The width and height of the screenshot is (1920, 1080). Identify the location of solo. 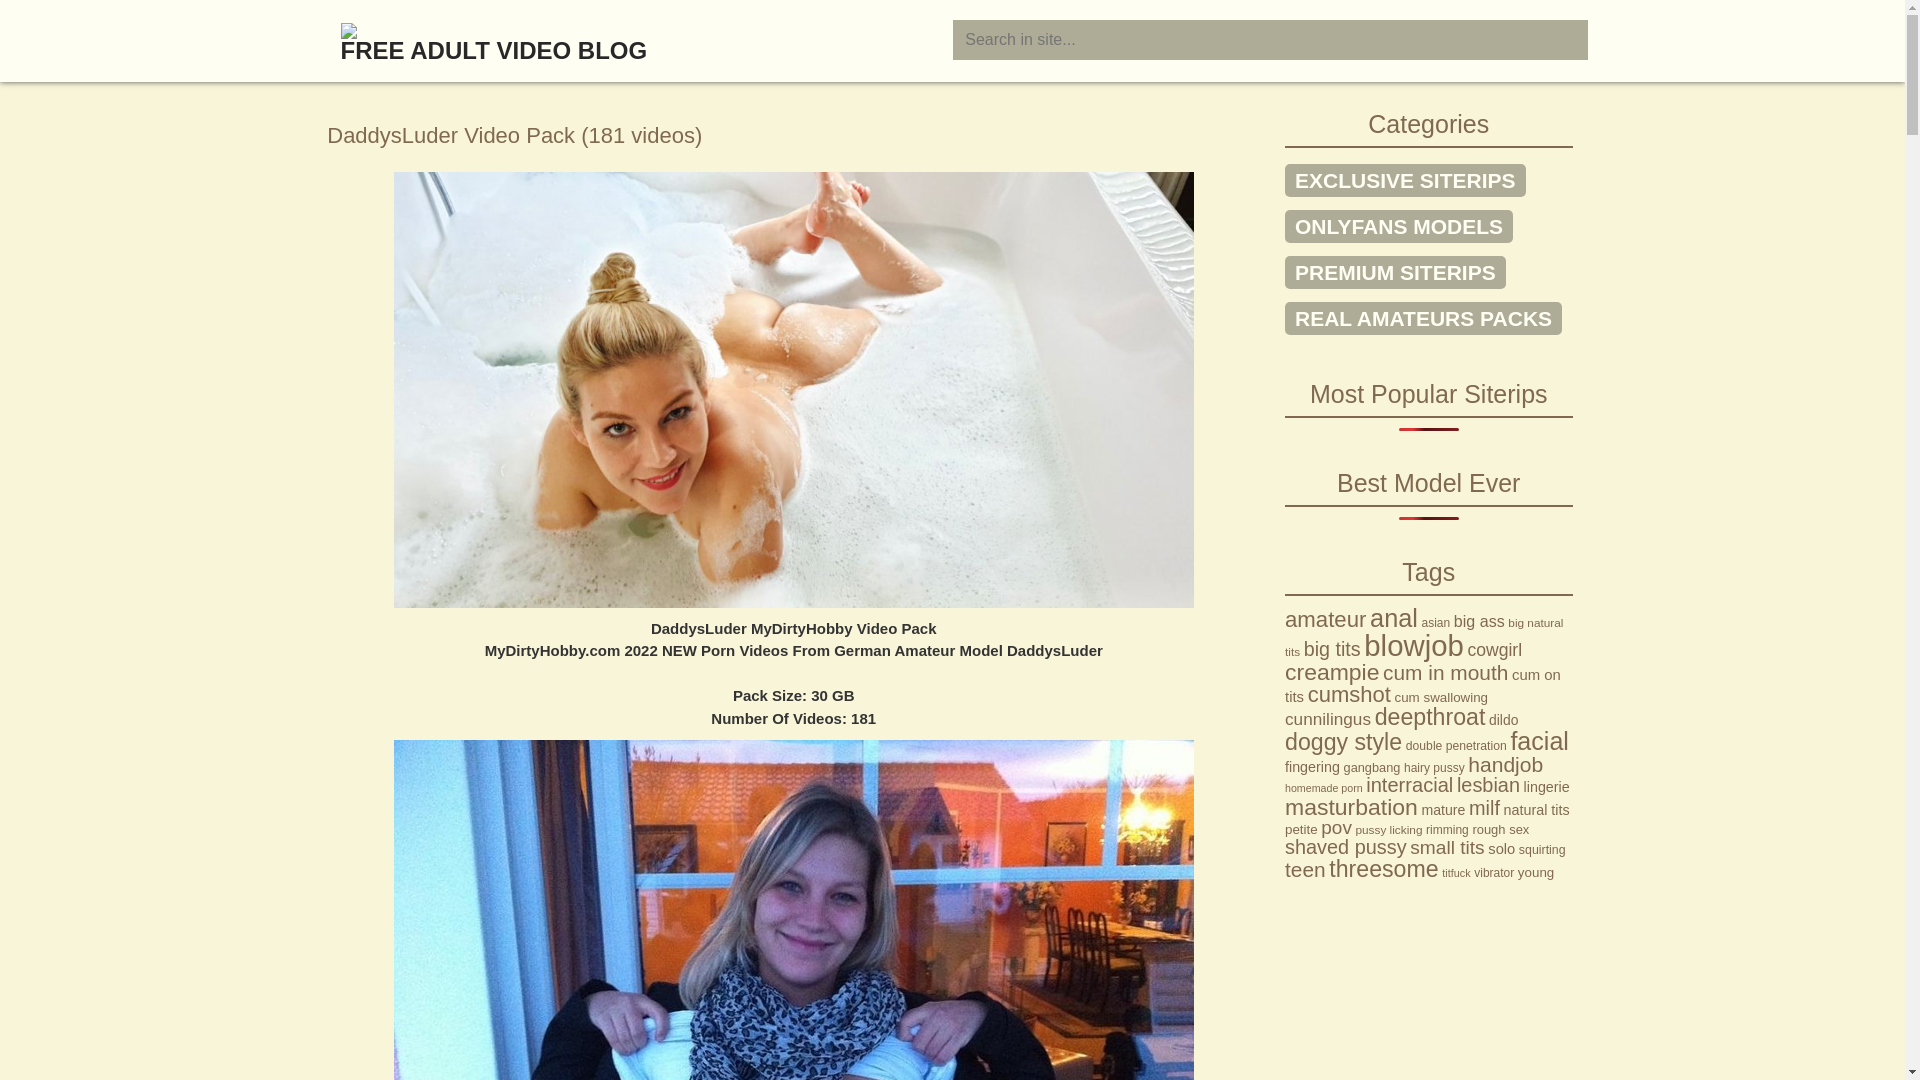
(1502, 849).